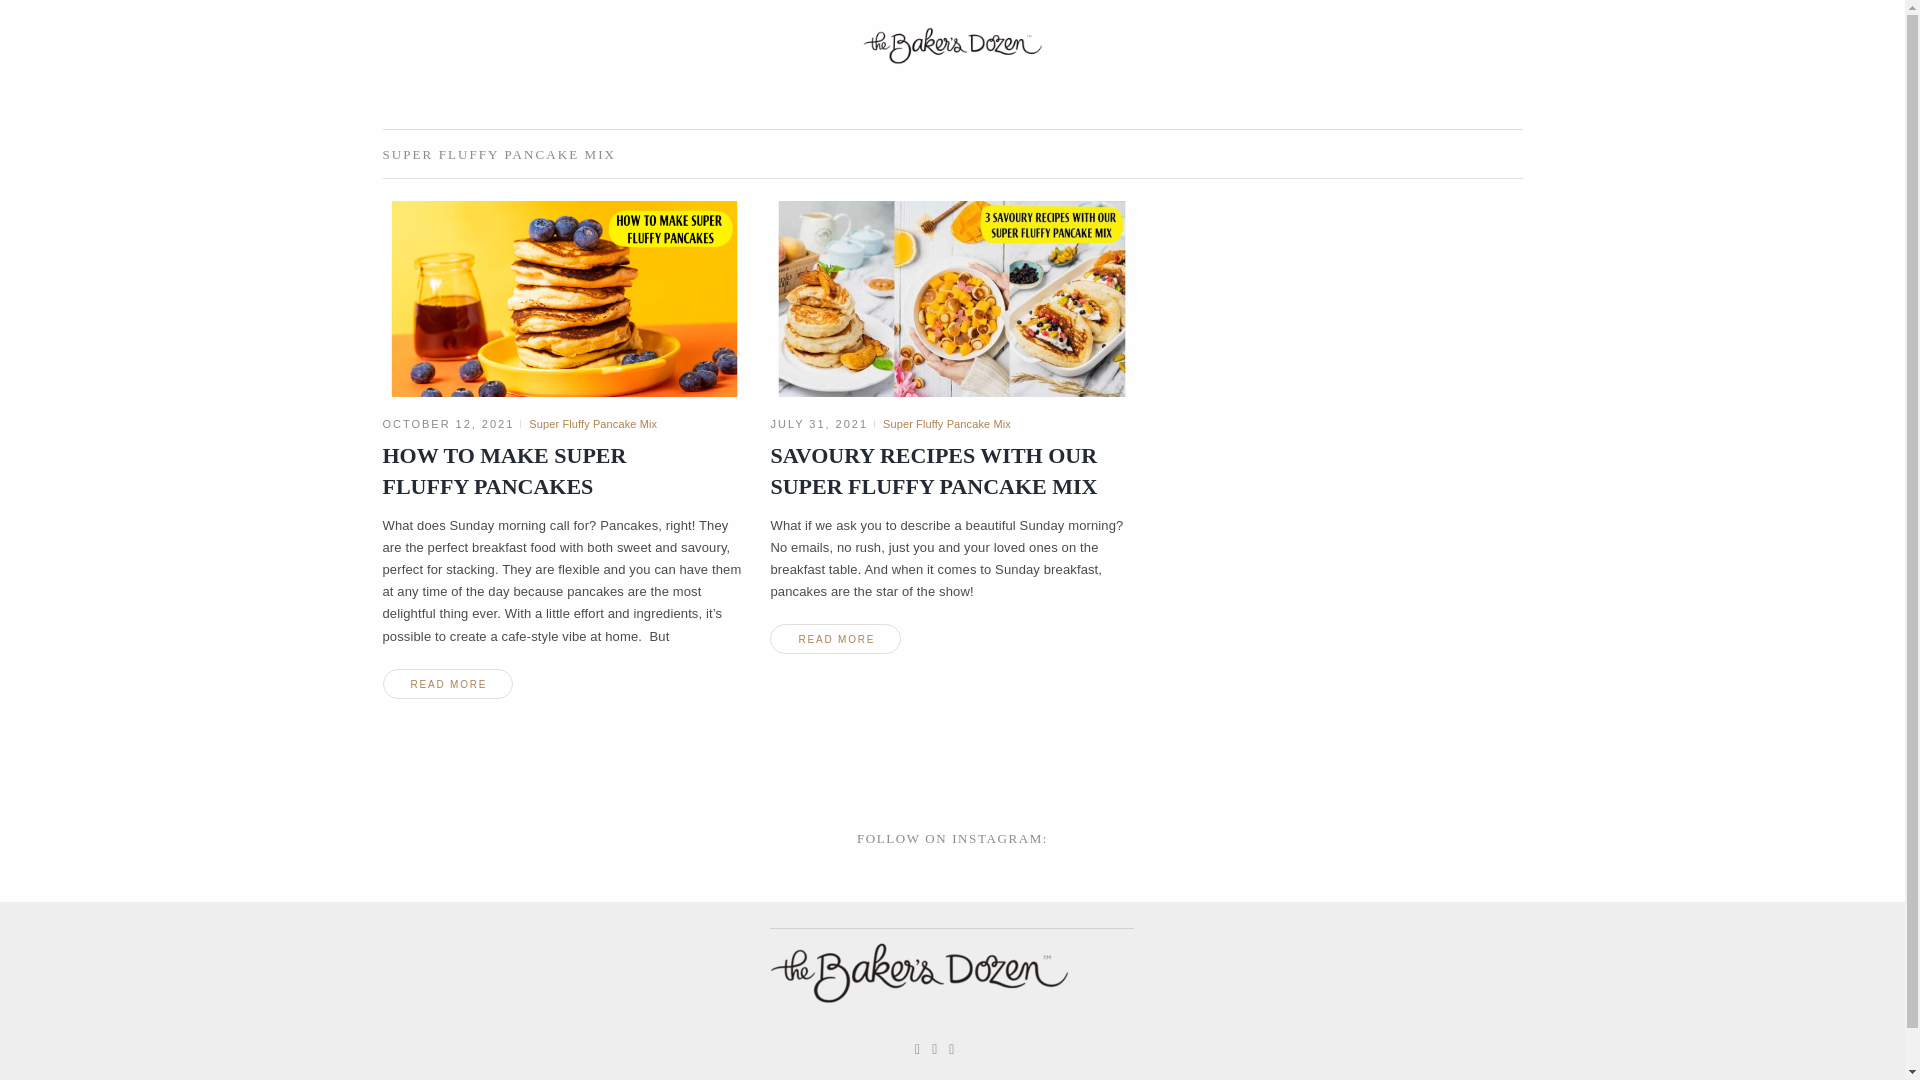  What do you see at coordinates (504, 470) in the screenshot?
I see `HOW TO MAKE SUPER FLUFFY PANCAKES` at bounding box center [504, 470].